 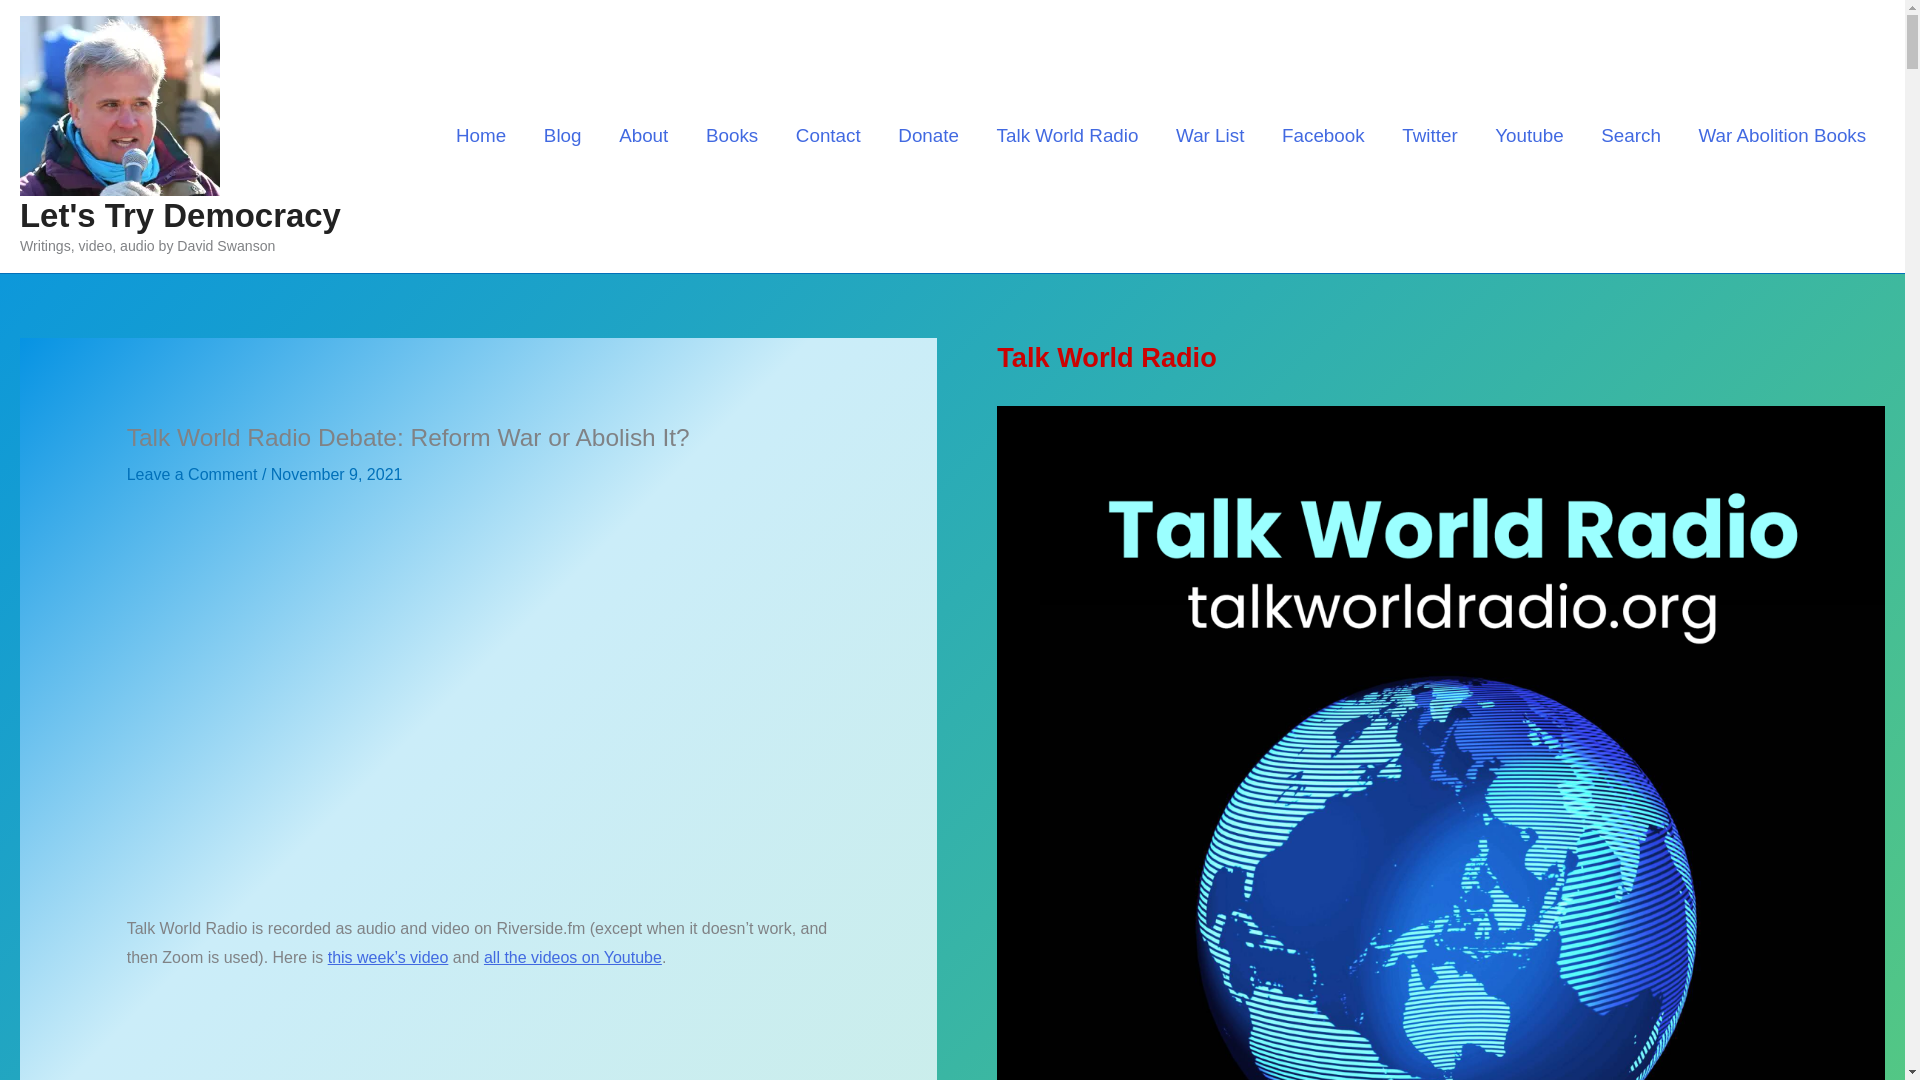 I want to click on About, so click(x=643, y=135).